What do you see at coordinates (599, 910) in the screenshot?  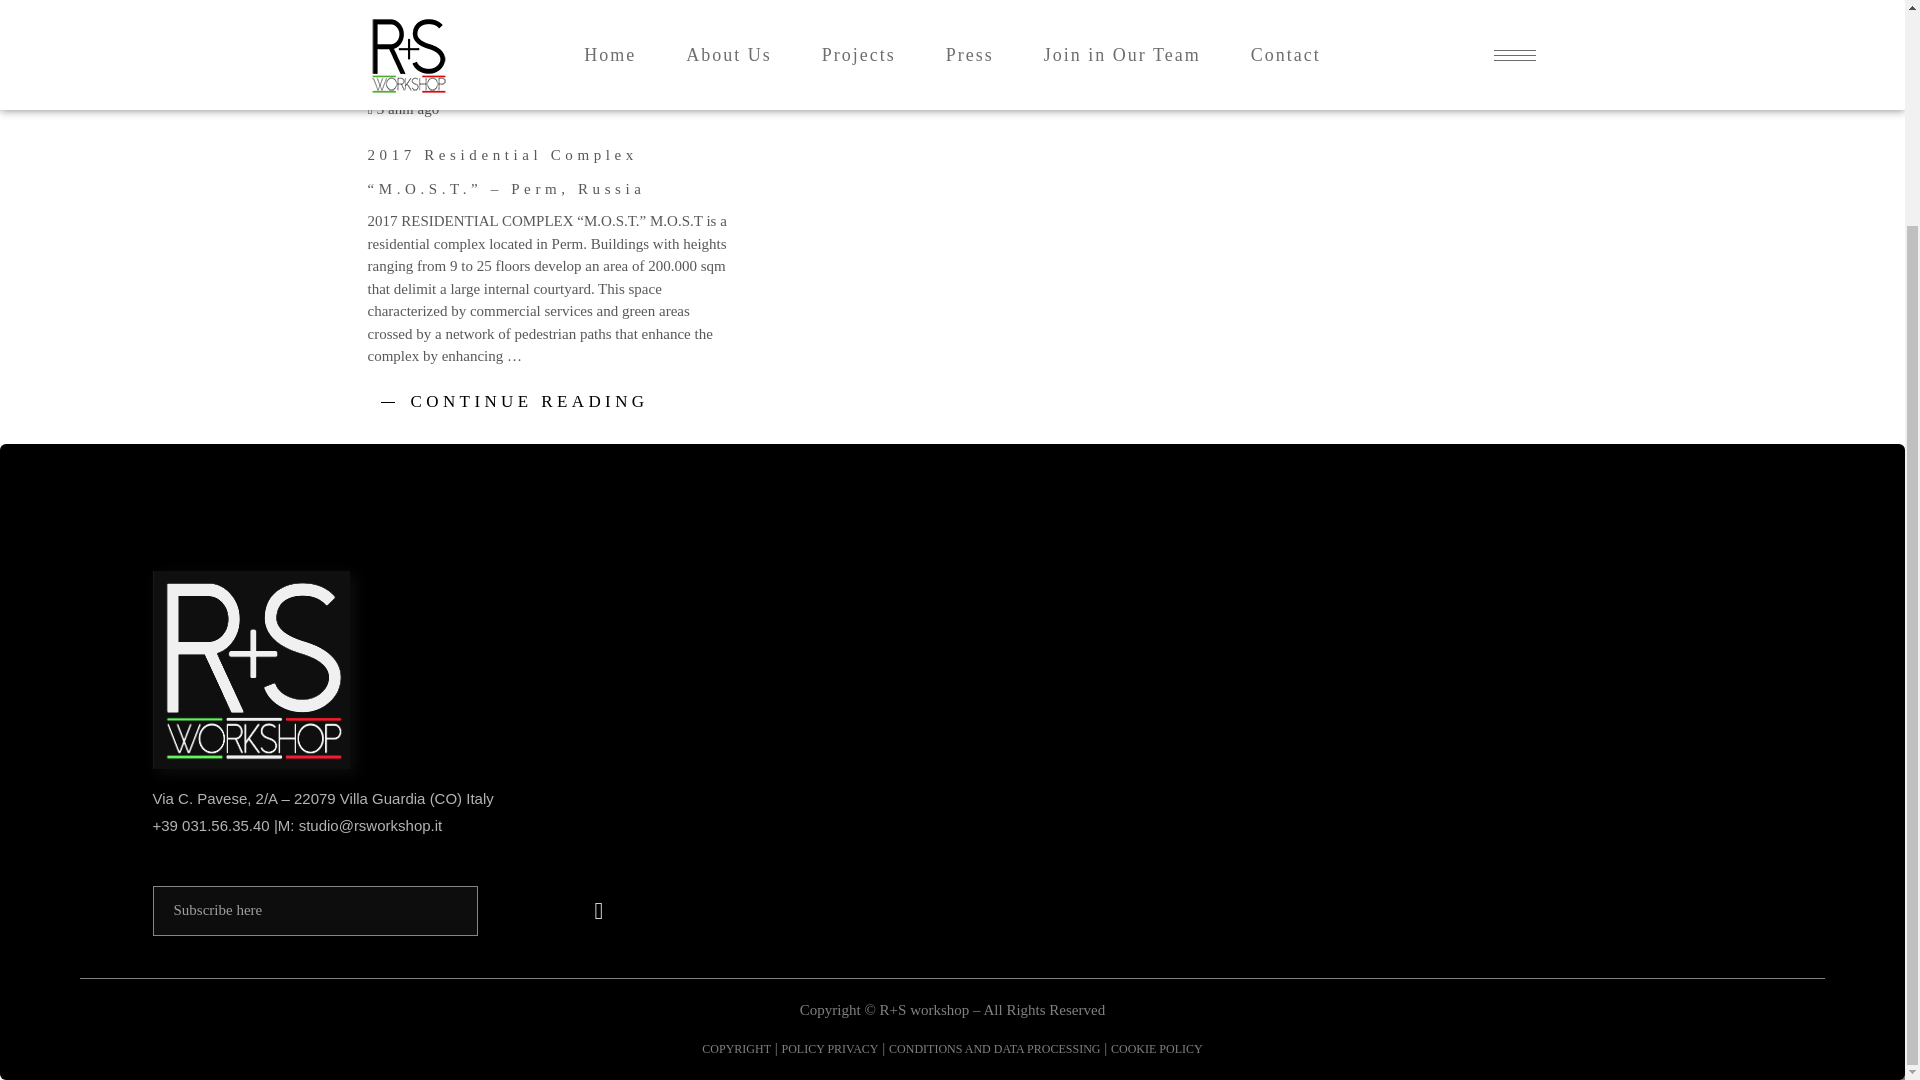 I see `Invia` at bounding box center [599, 910].